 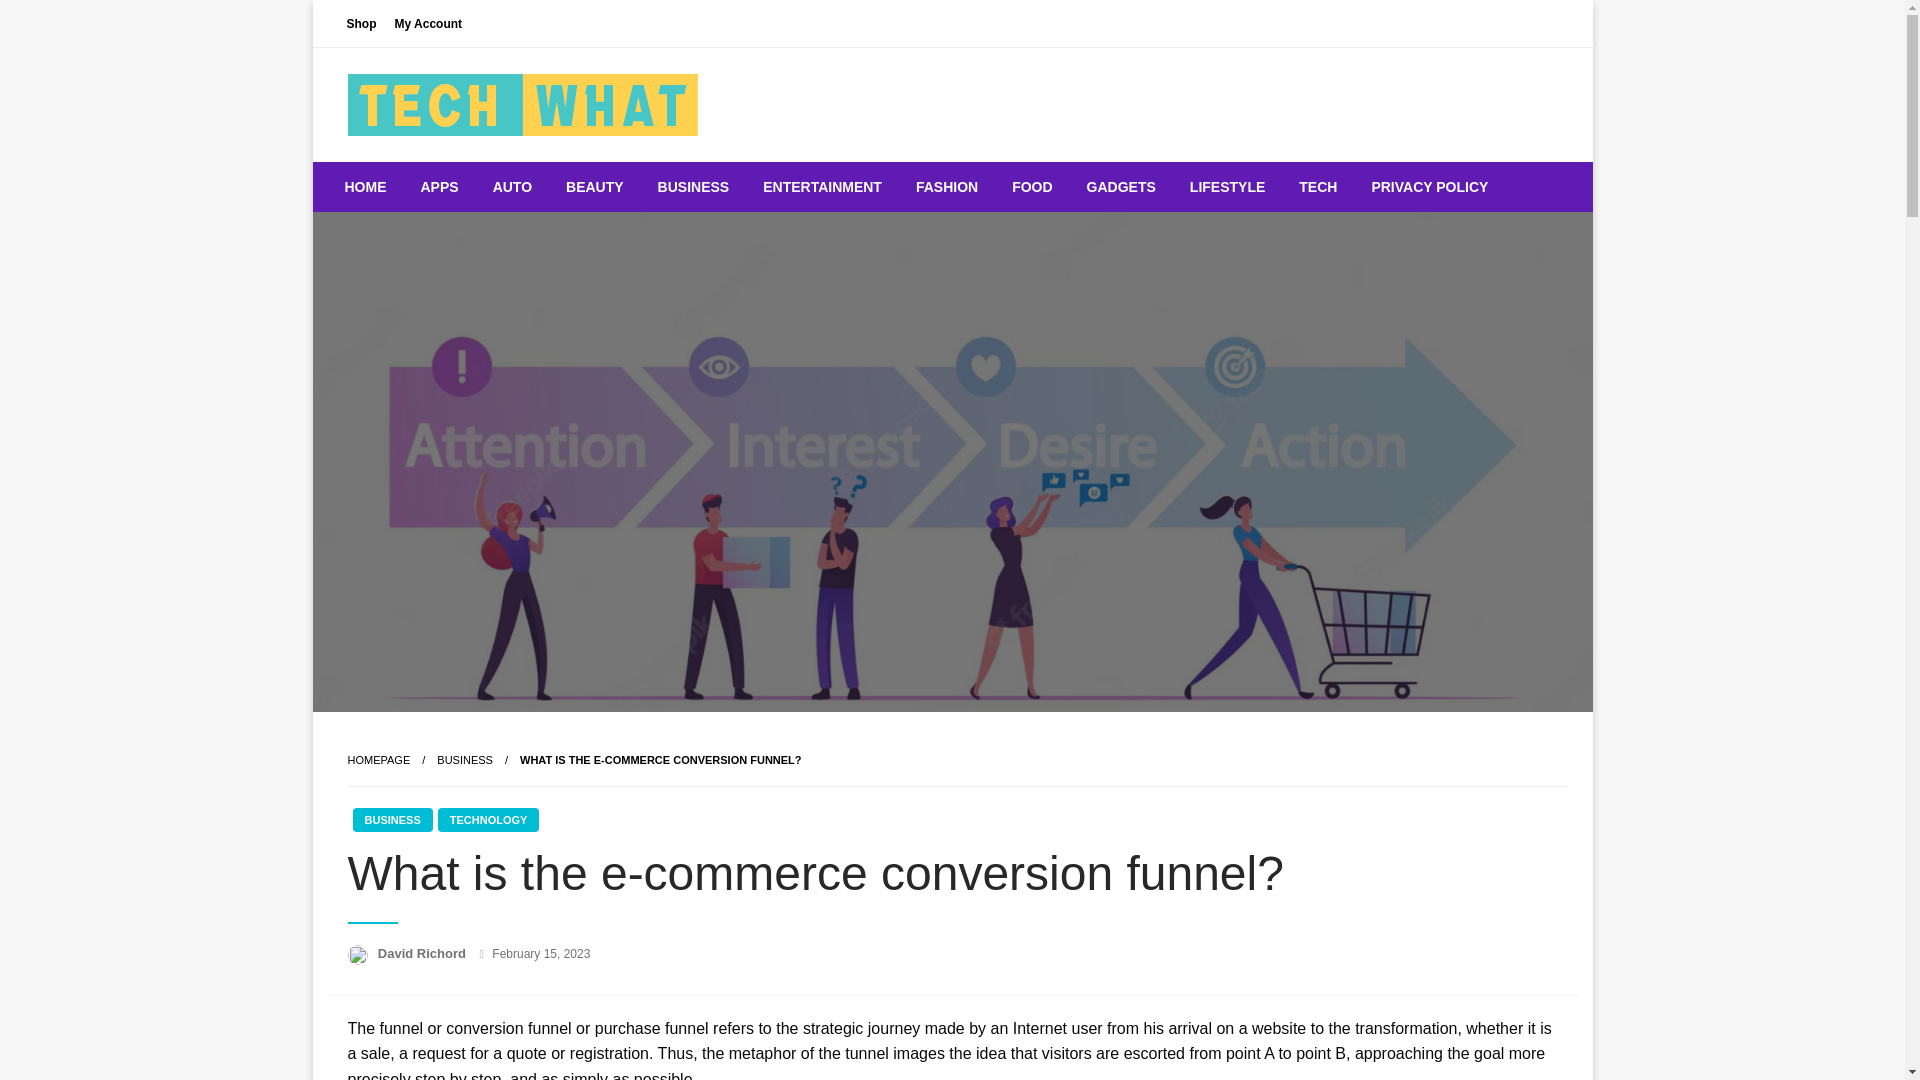 I want to click on FASHION, so click(x=946, y=186).